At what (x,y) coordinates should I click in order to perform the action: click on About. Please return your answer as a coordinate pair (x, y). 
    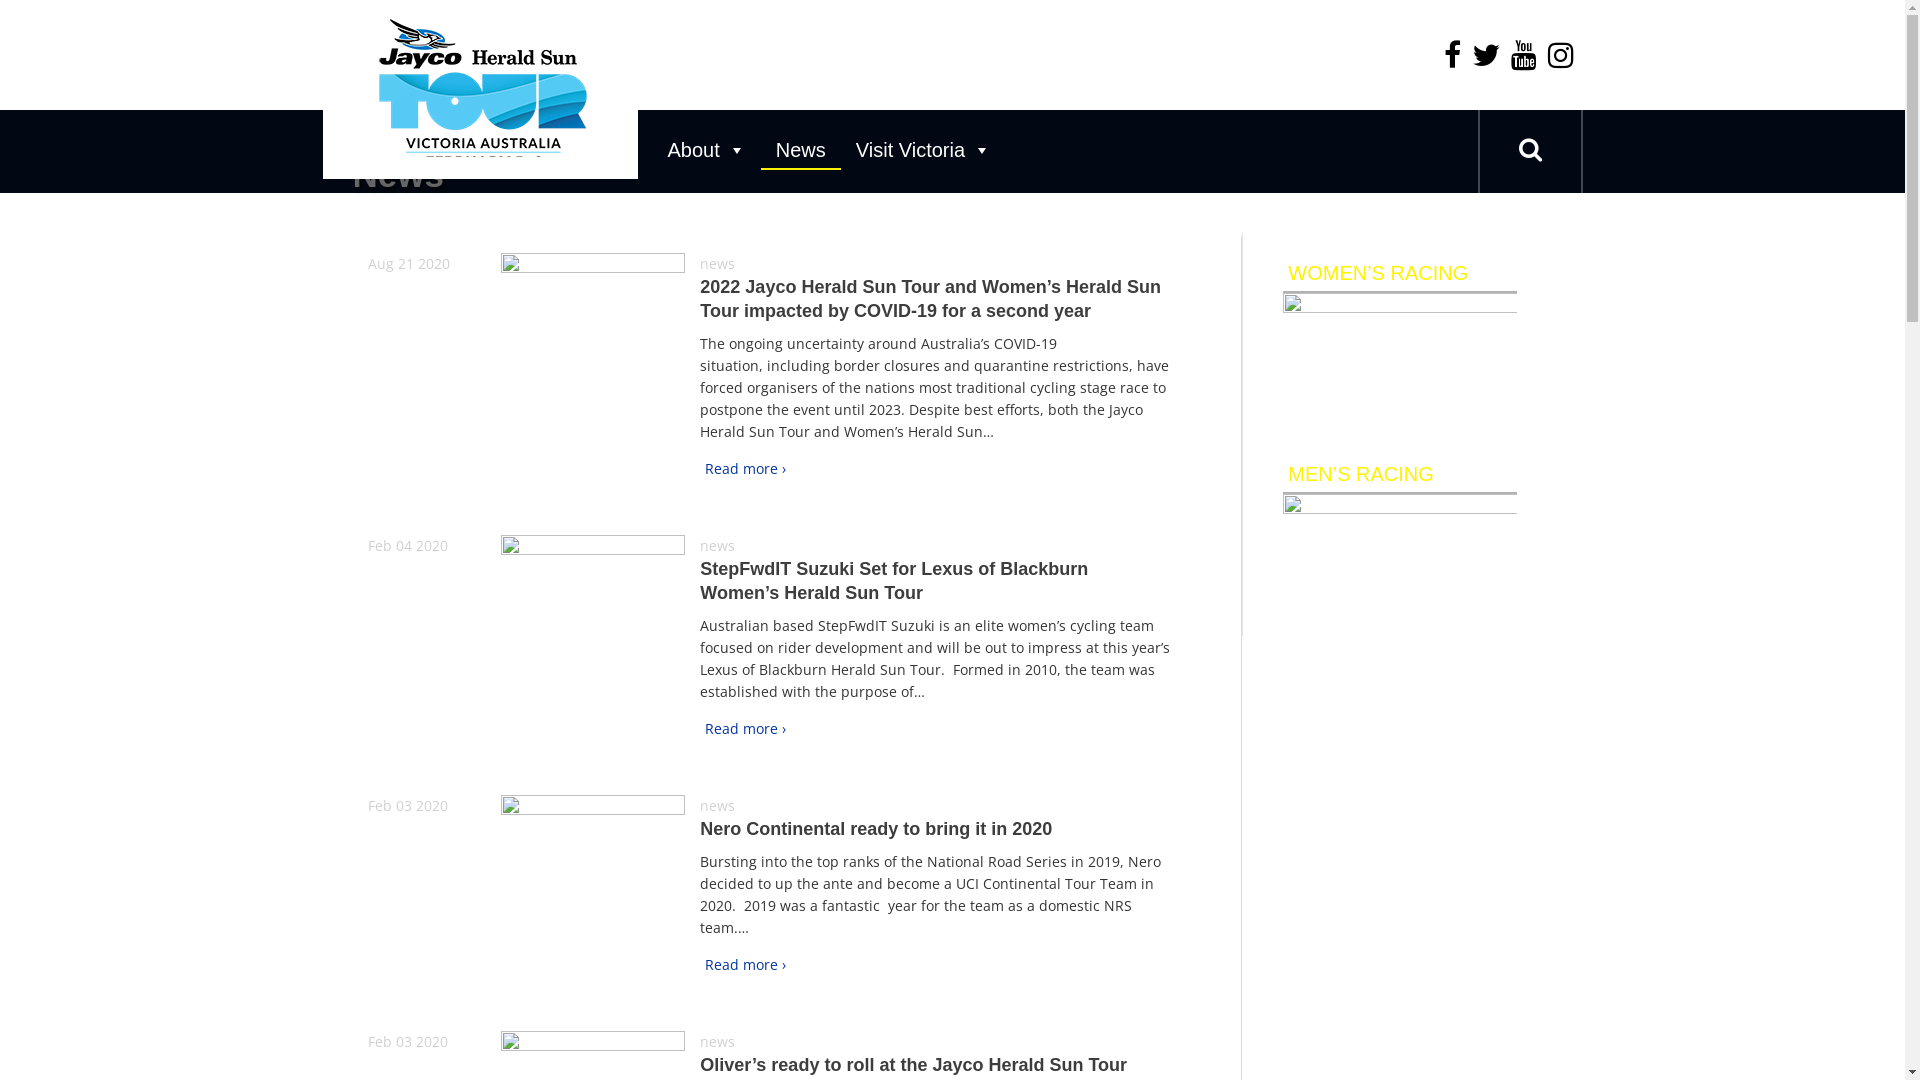
    Looking at the image, I should click on (706, 150).